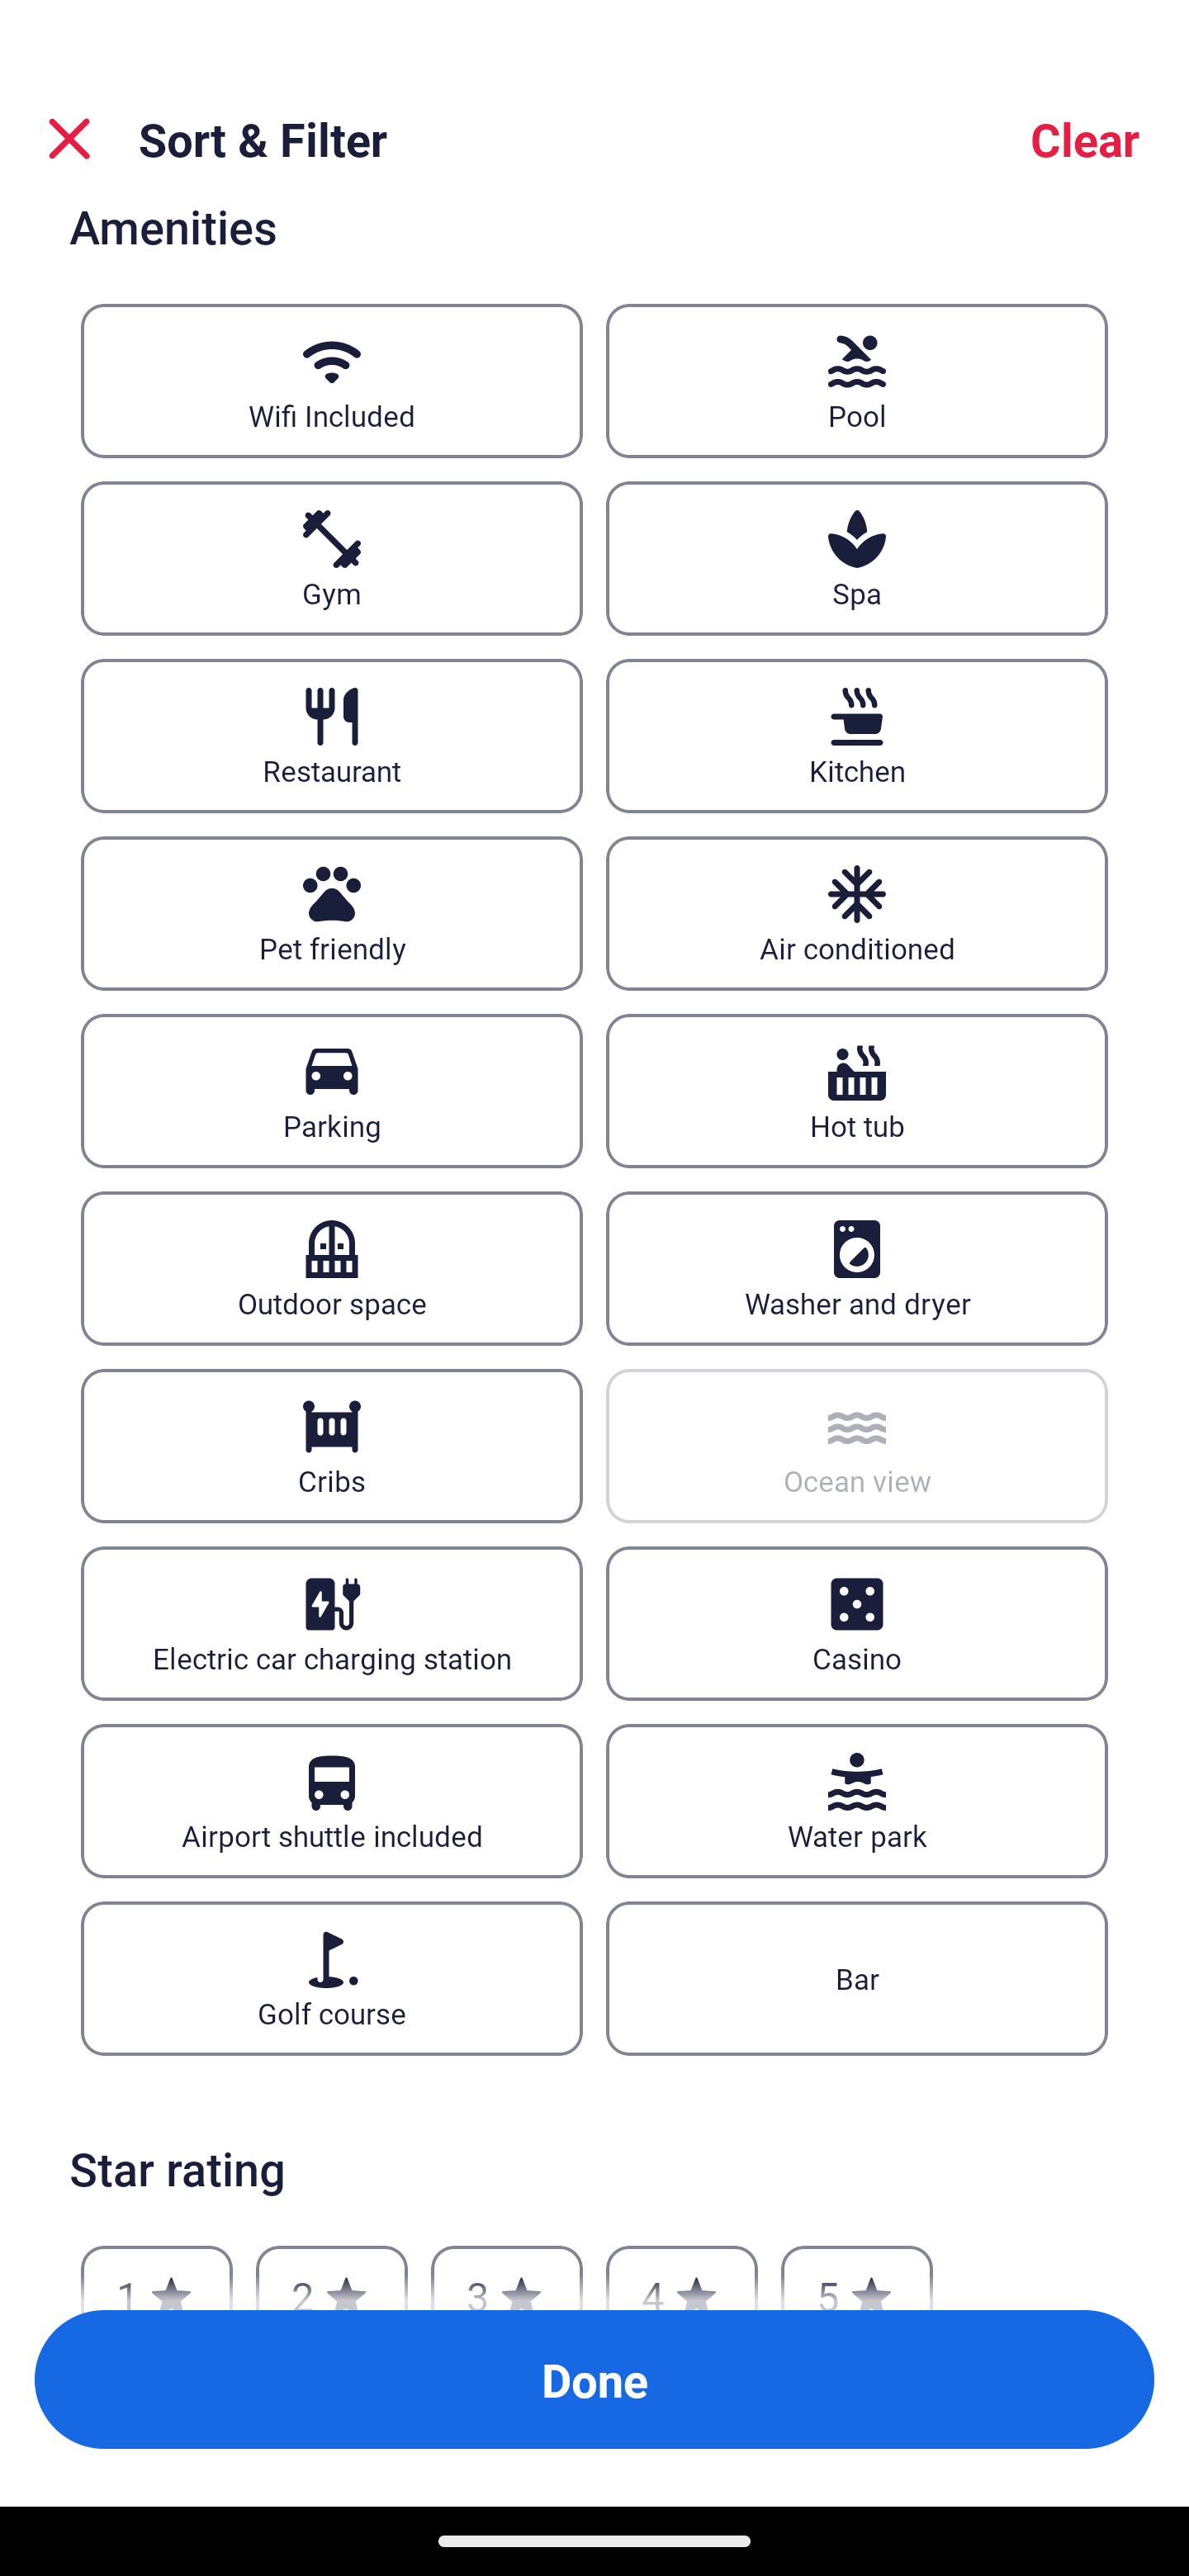 This screenshot has height=2576, width=1189. I want to click on Gym, so click(331, 558).